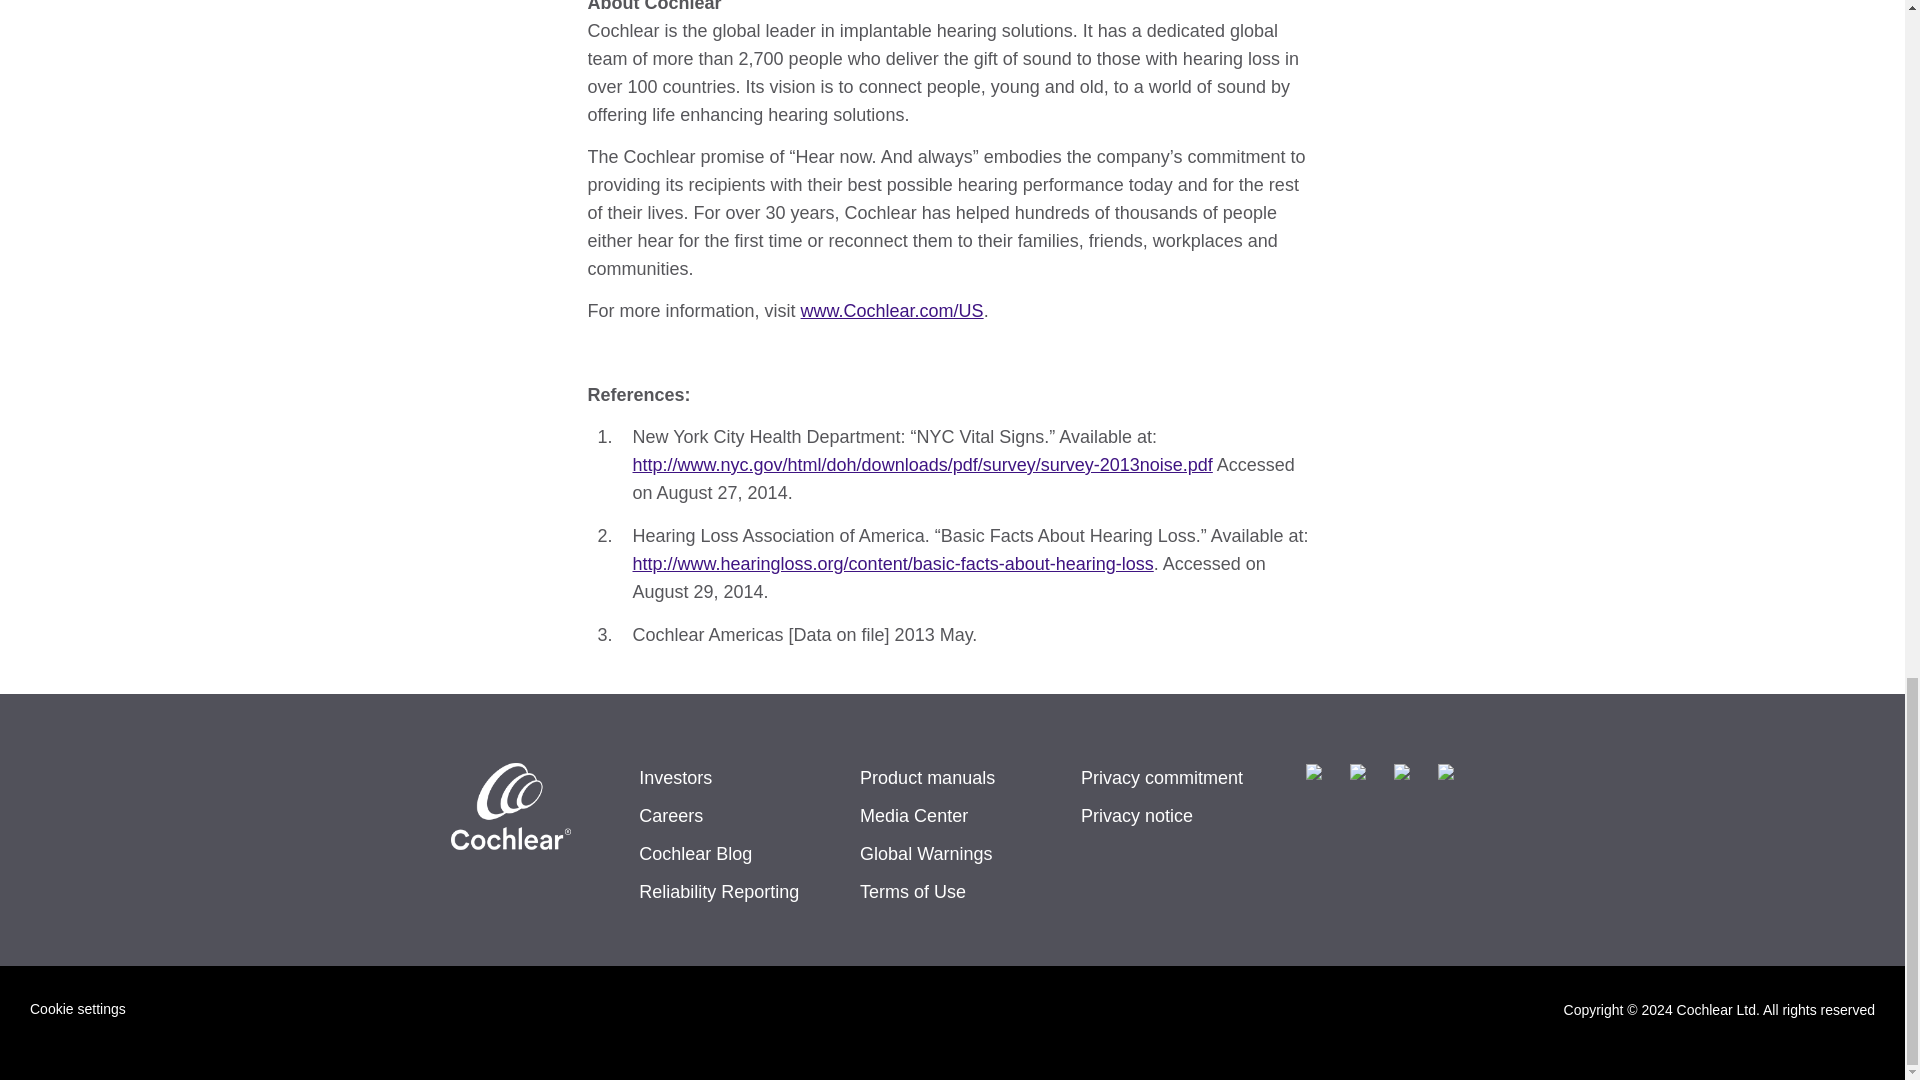  Describe the element at coordinates (1320, 778) in the screenshot. I see `Talk to us on Facebook` at that location.